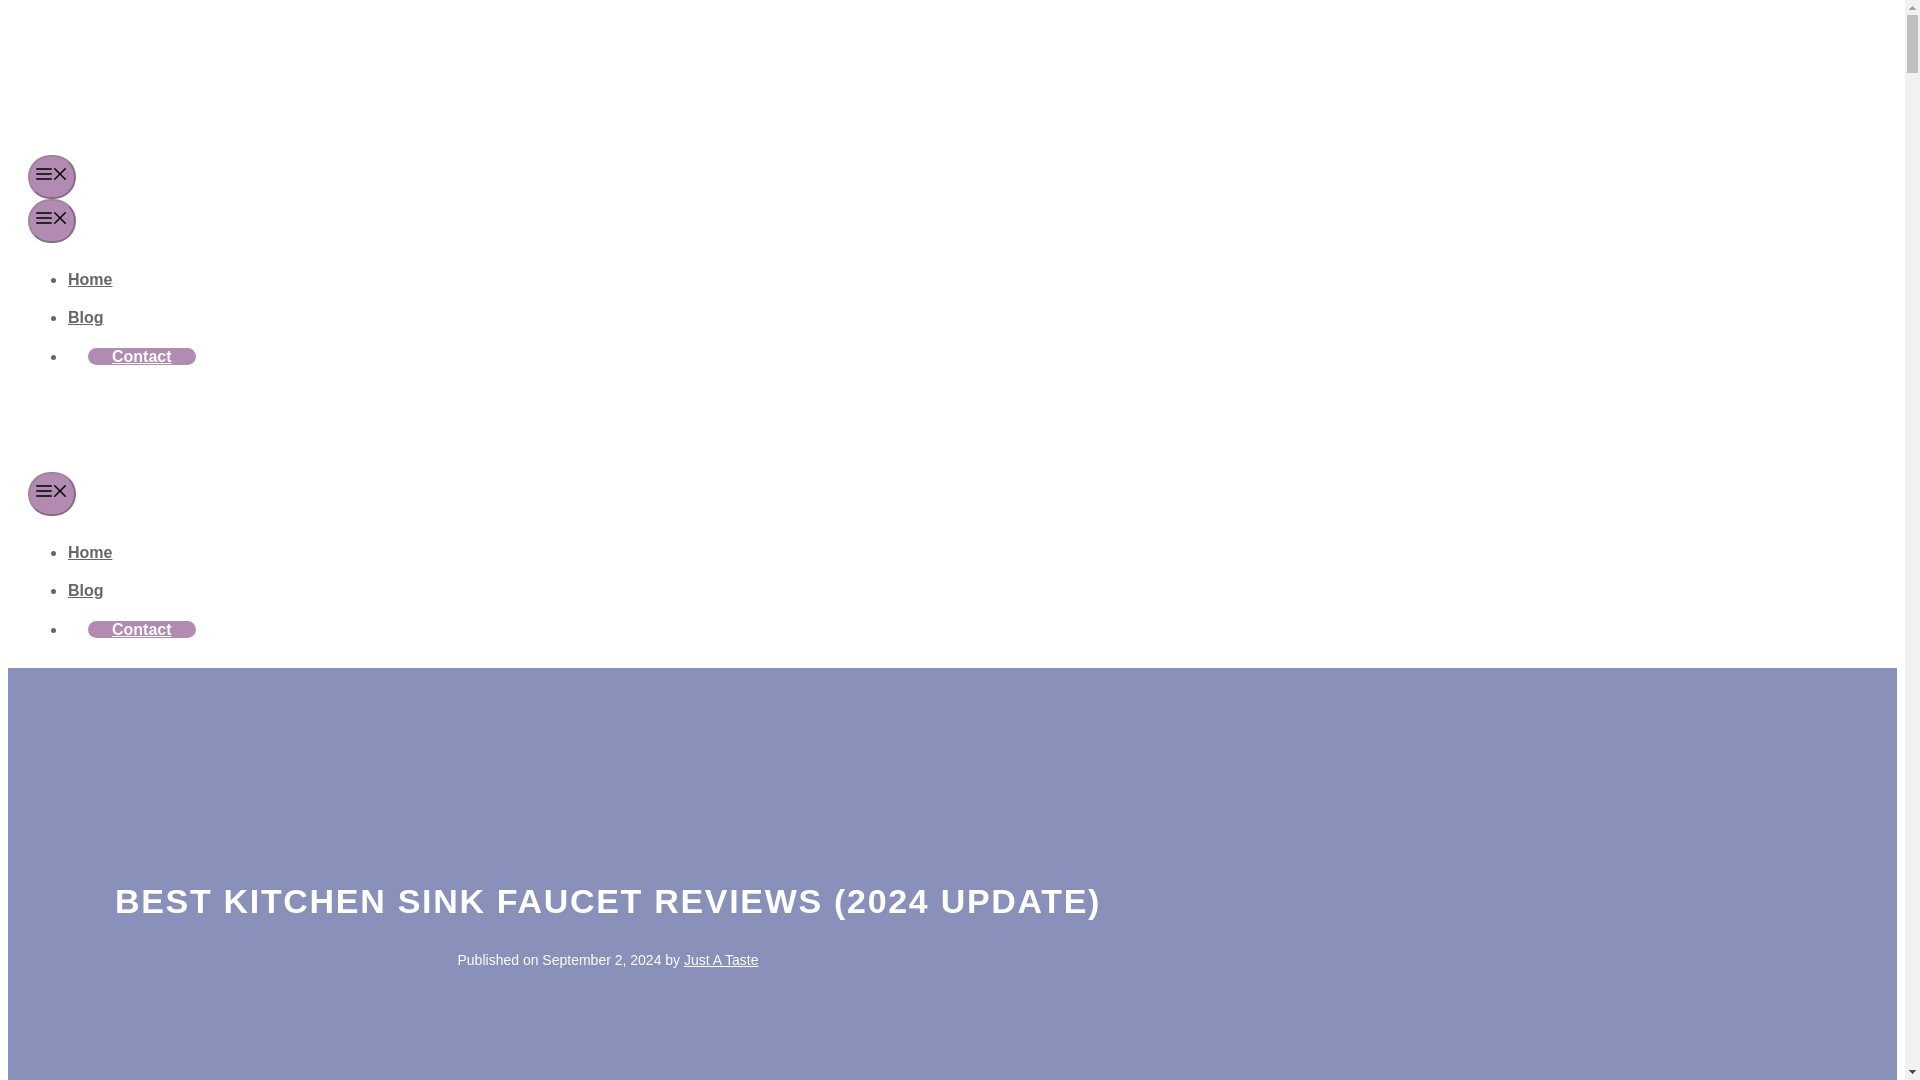  Describe the element at coordinates (142, 630) in the screenshot. I see `Contact` at that location.